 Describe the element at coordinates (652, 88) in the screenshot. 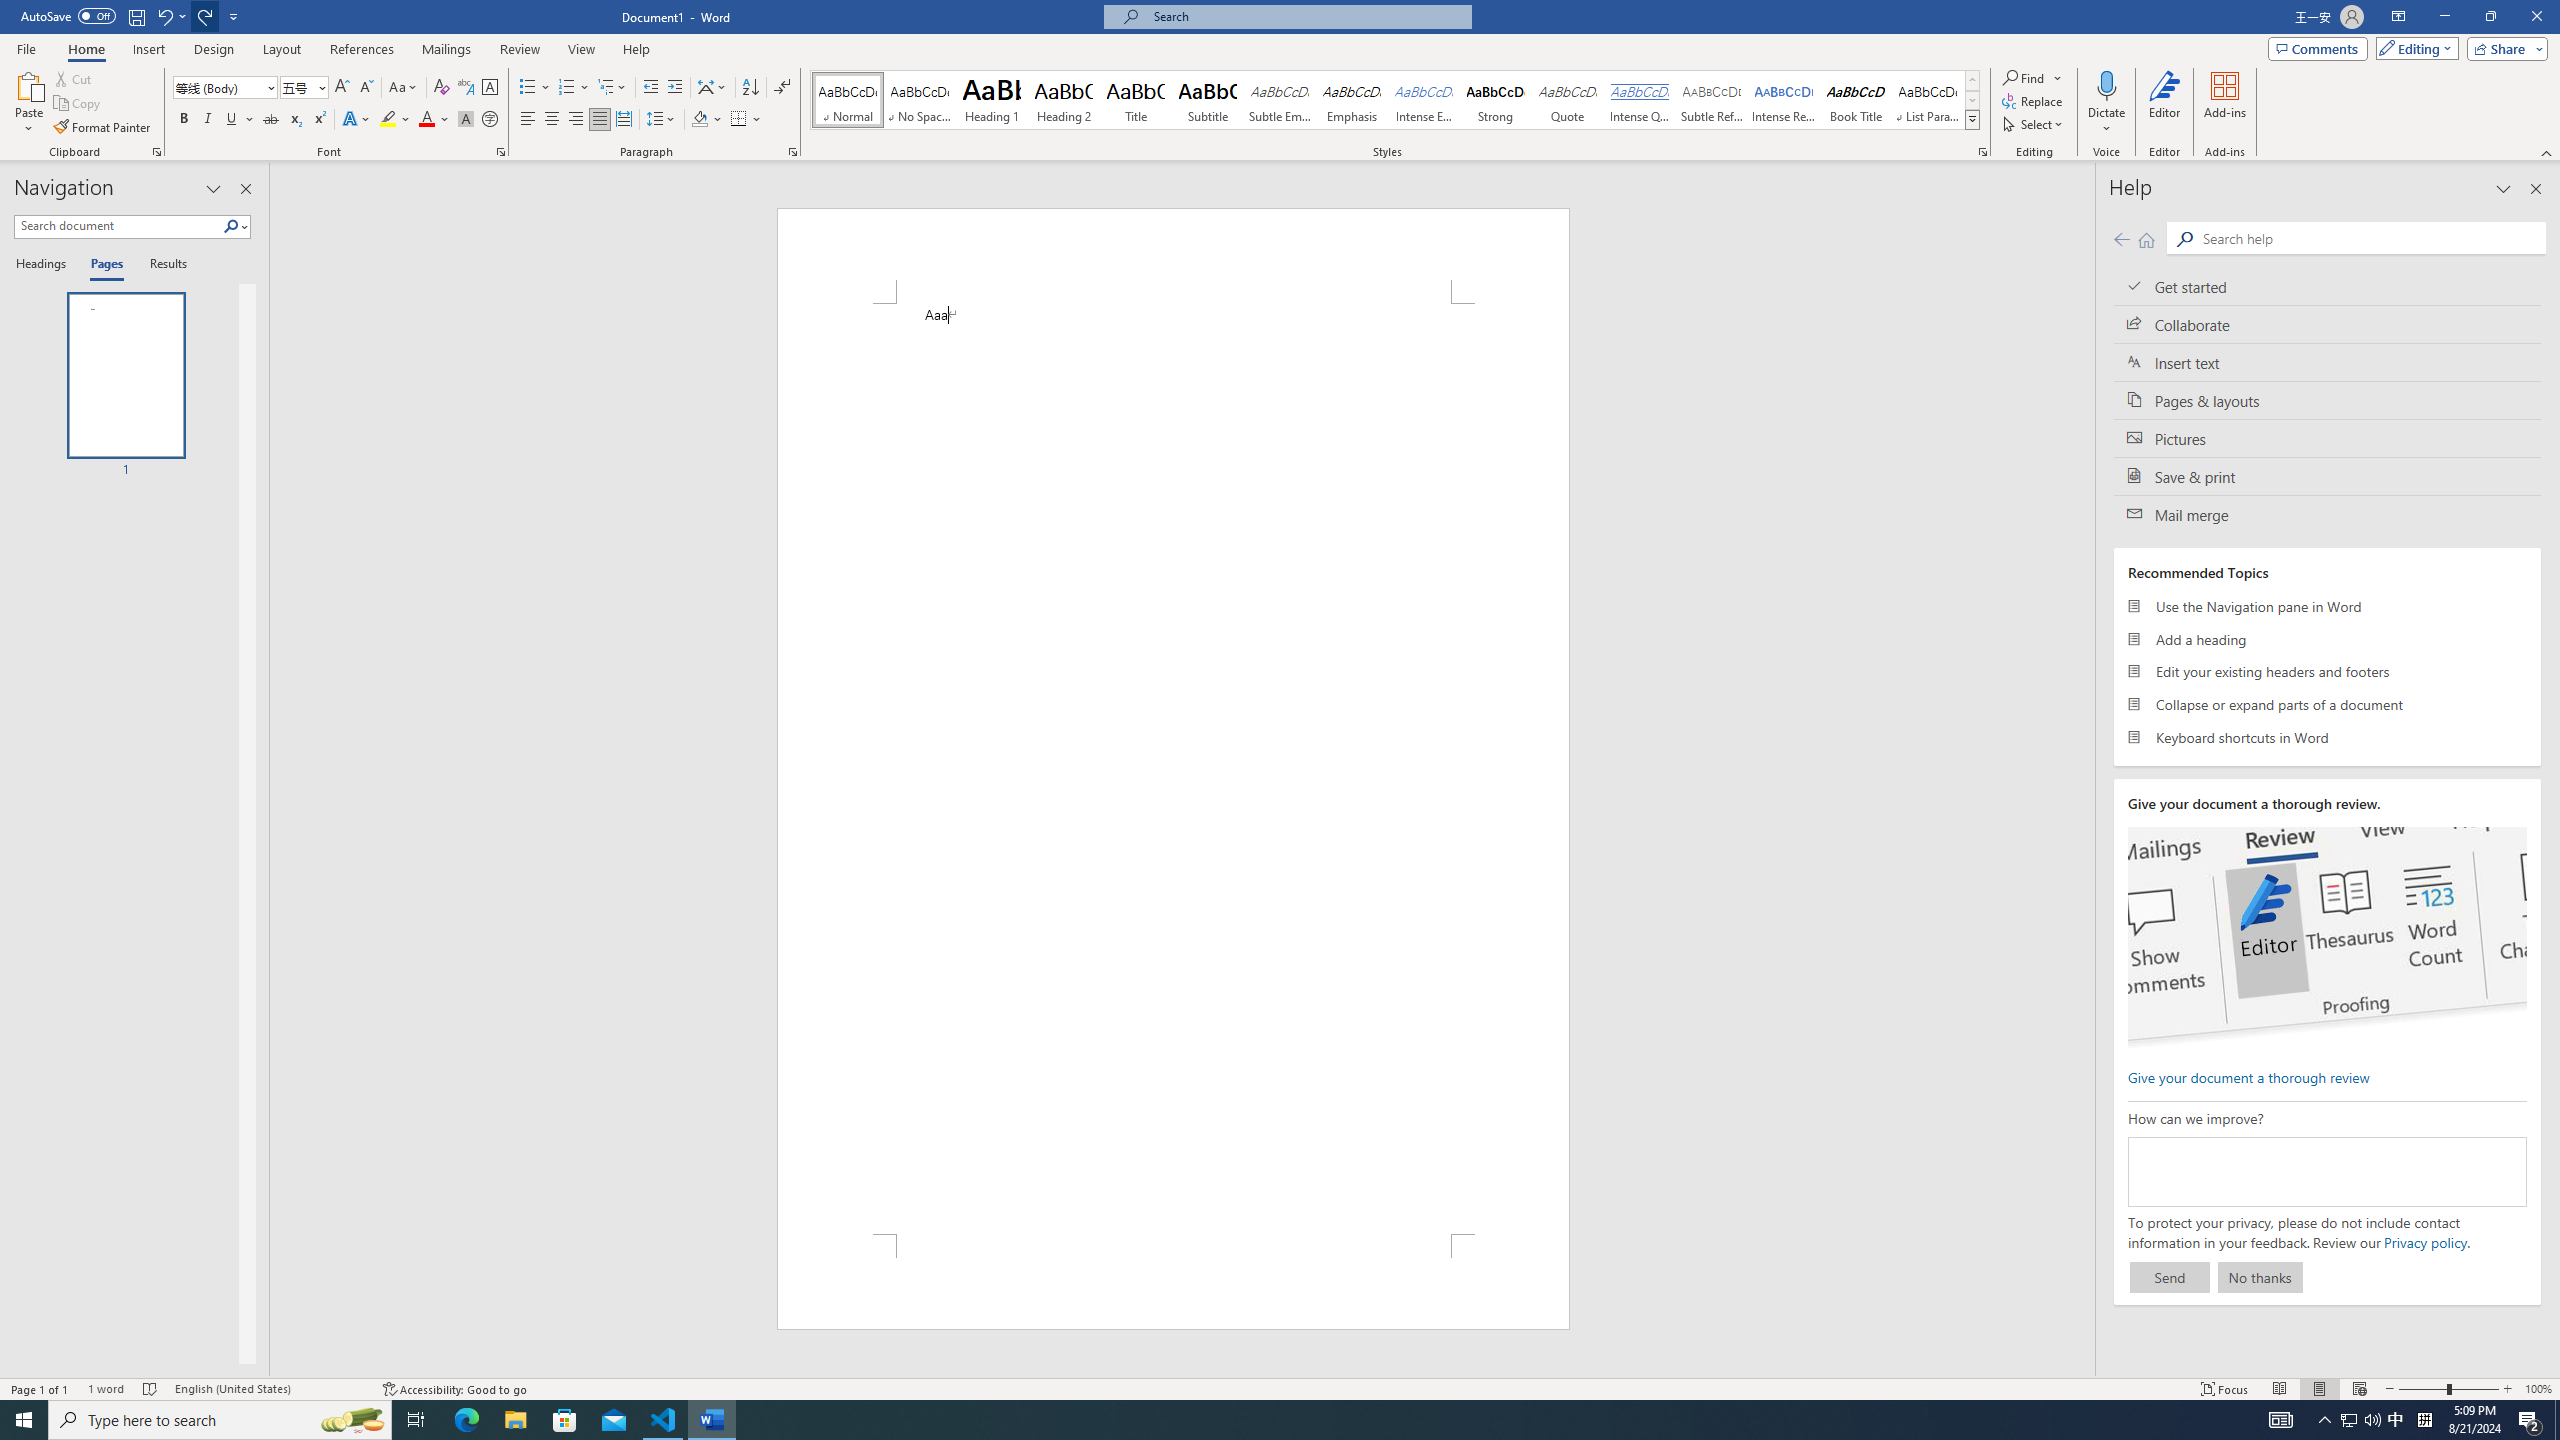

I see `Decrease Indent` at that location.